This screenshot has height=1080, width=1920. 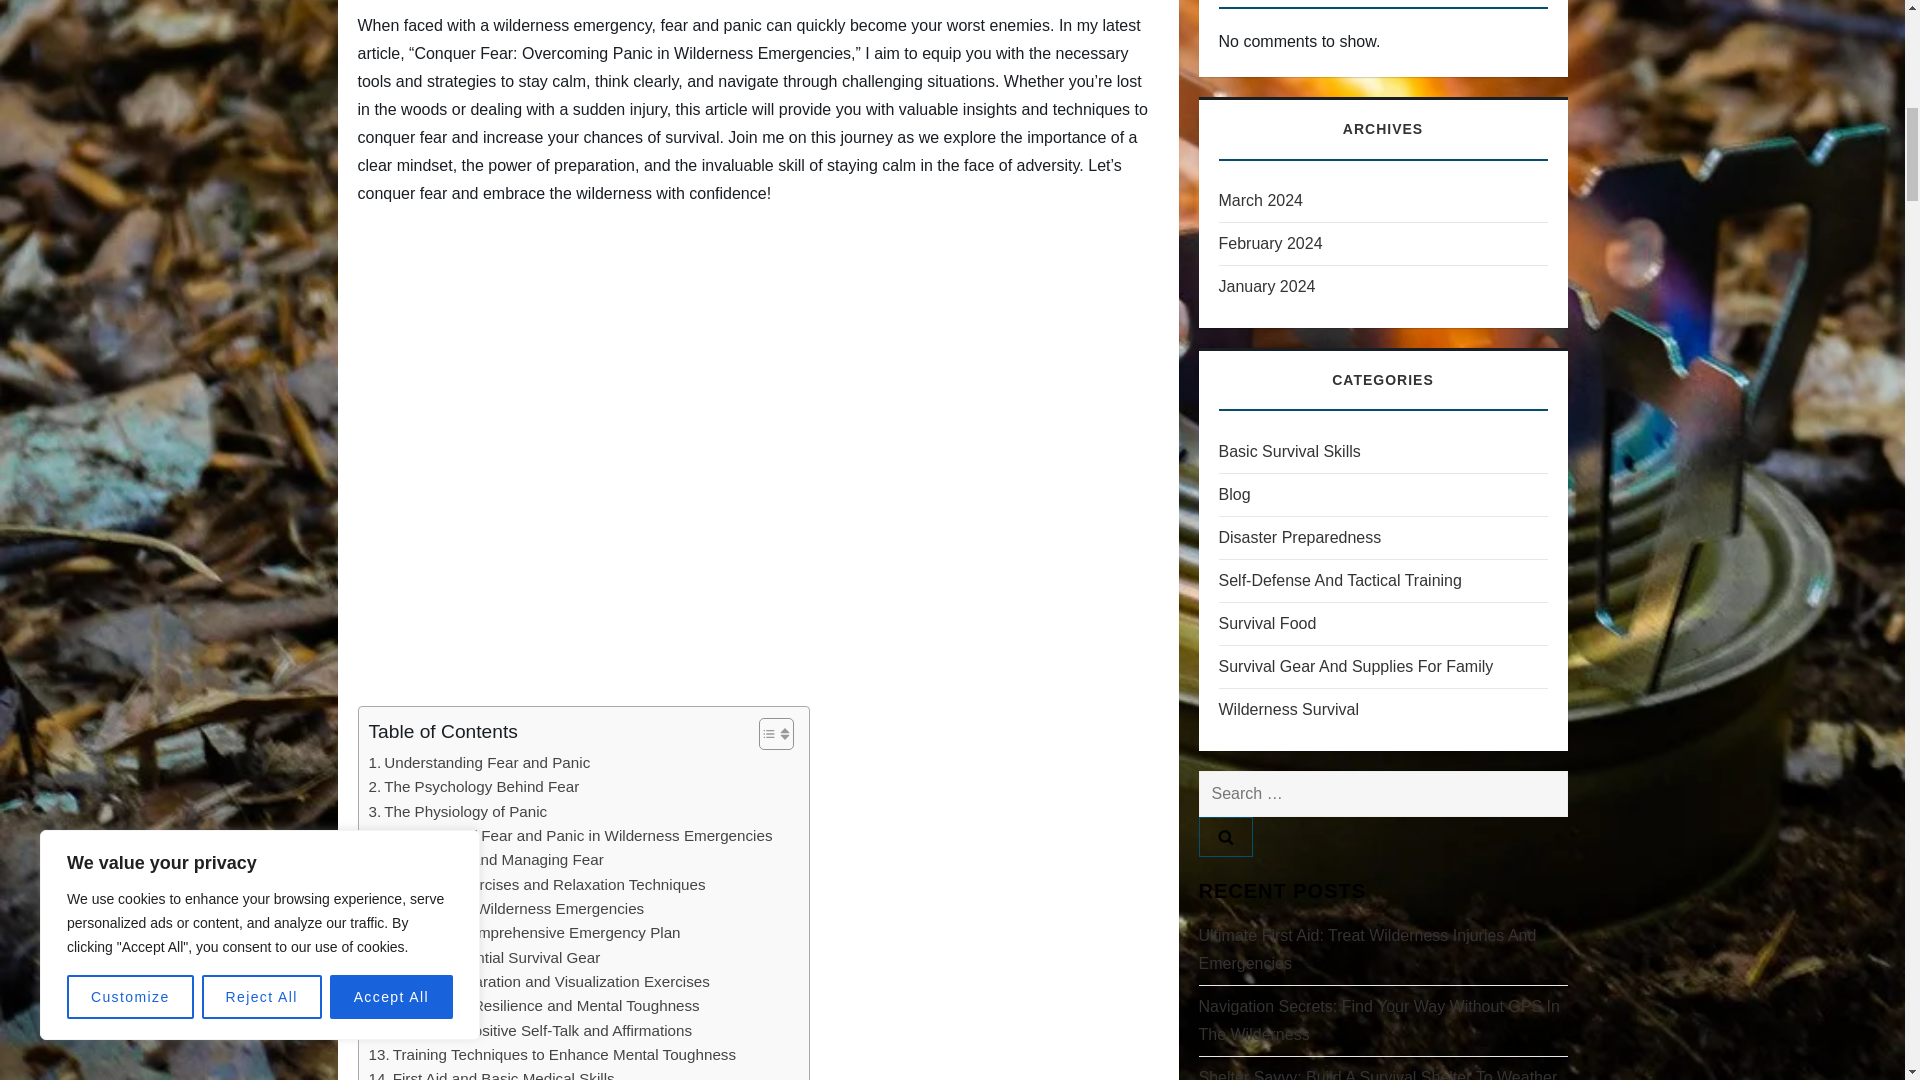 I want to click on Packing Essential Survival Gear, so click(x=484, y=958).